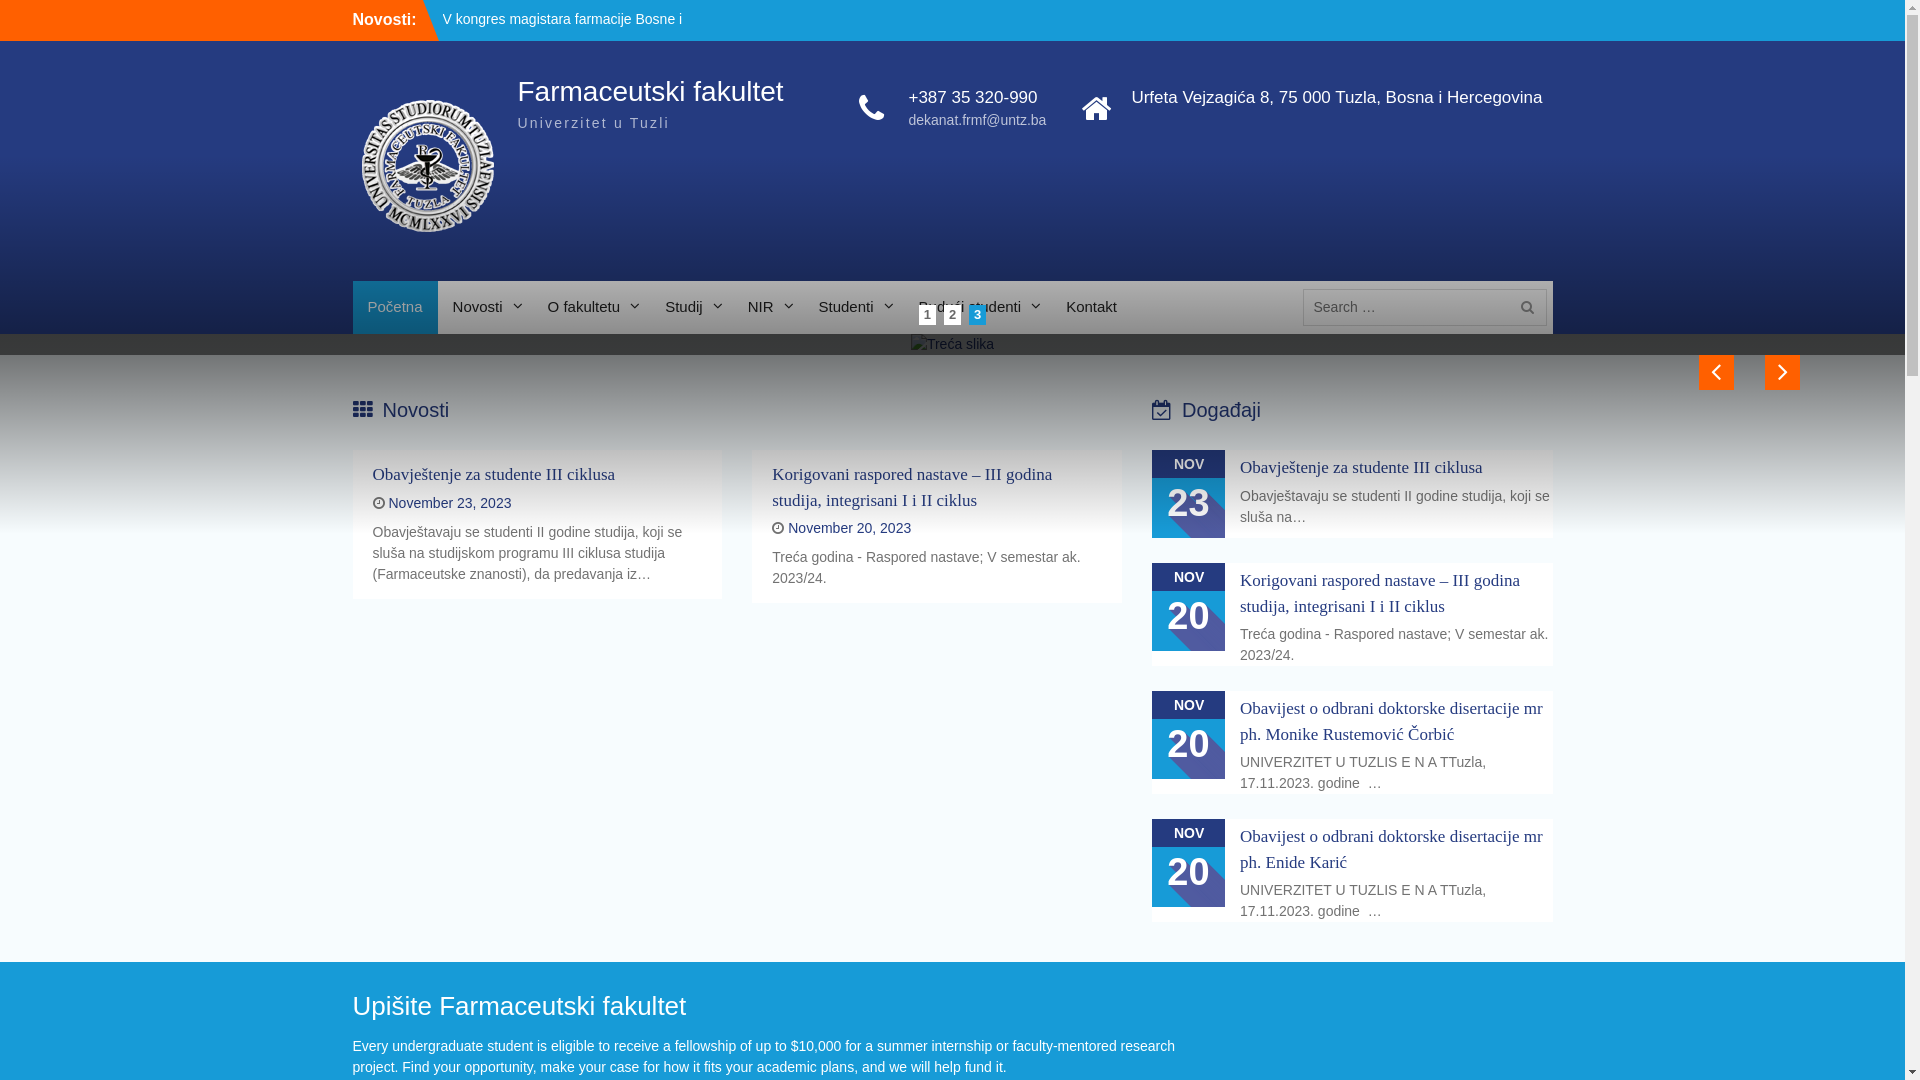 This screenshot has height=1080, width=1920. What do you see at coordinates (692, 308) in the screenshot?
I see `Studij` at bounding box center [692, 308].